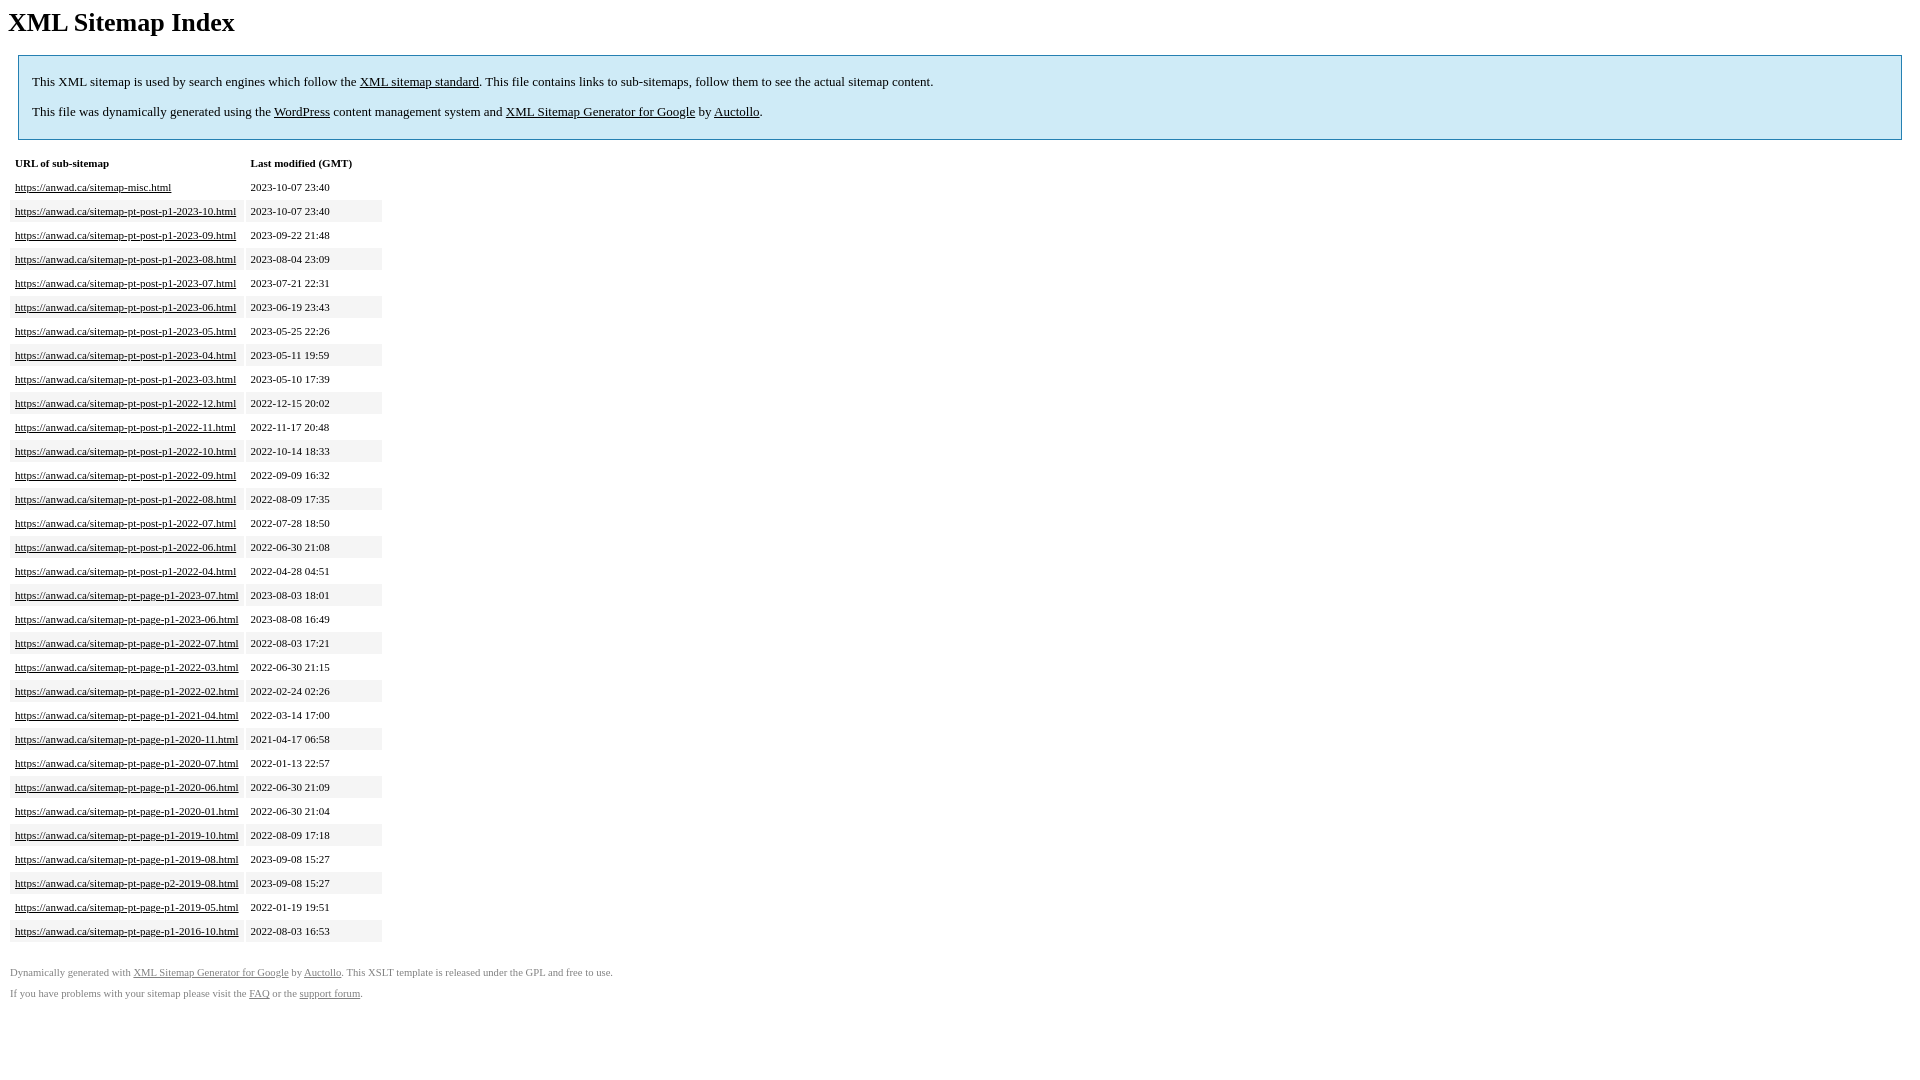 The image size is (1920, 1080). What do you see at coordinates (260, 994) in the screenshot?
I see `FAQ` at bounding box center [260, 994].